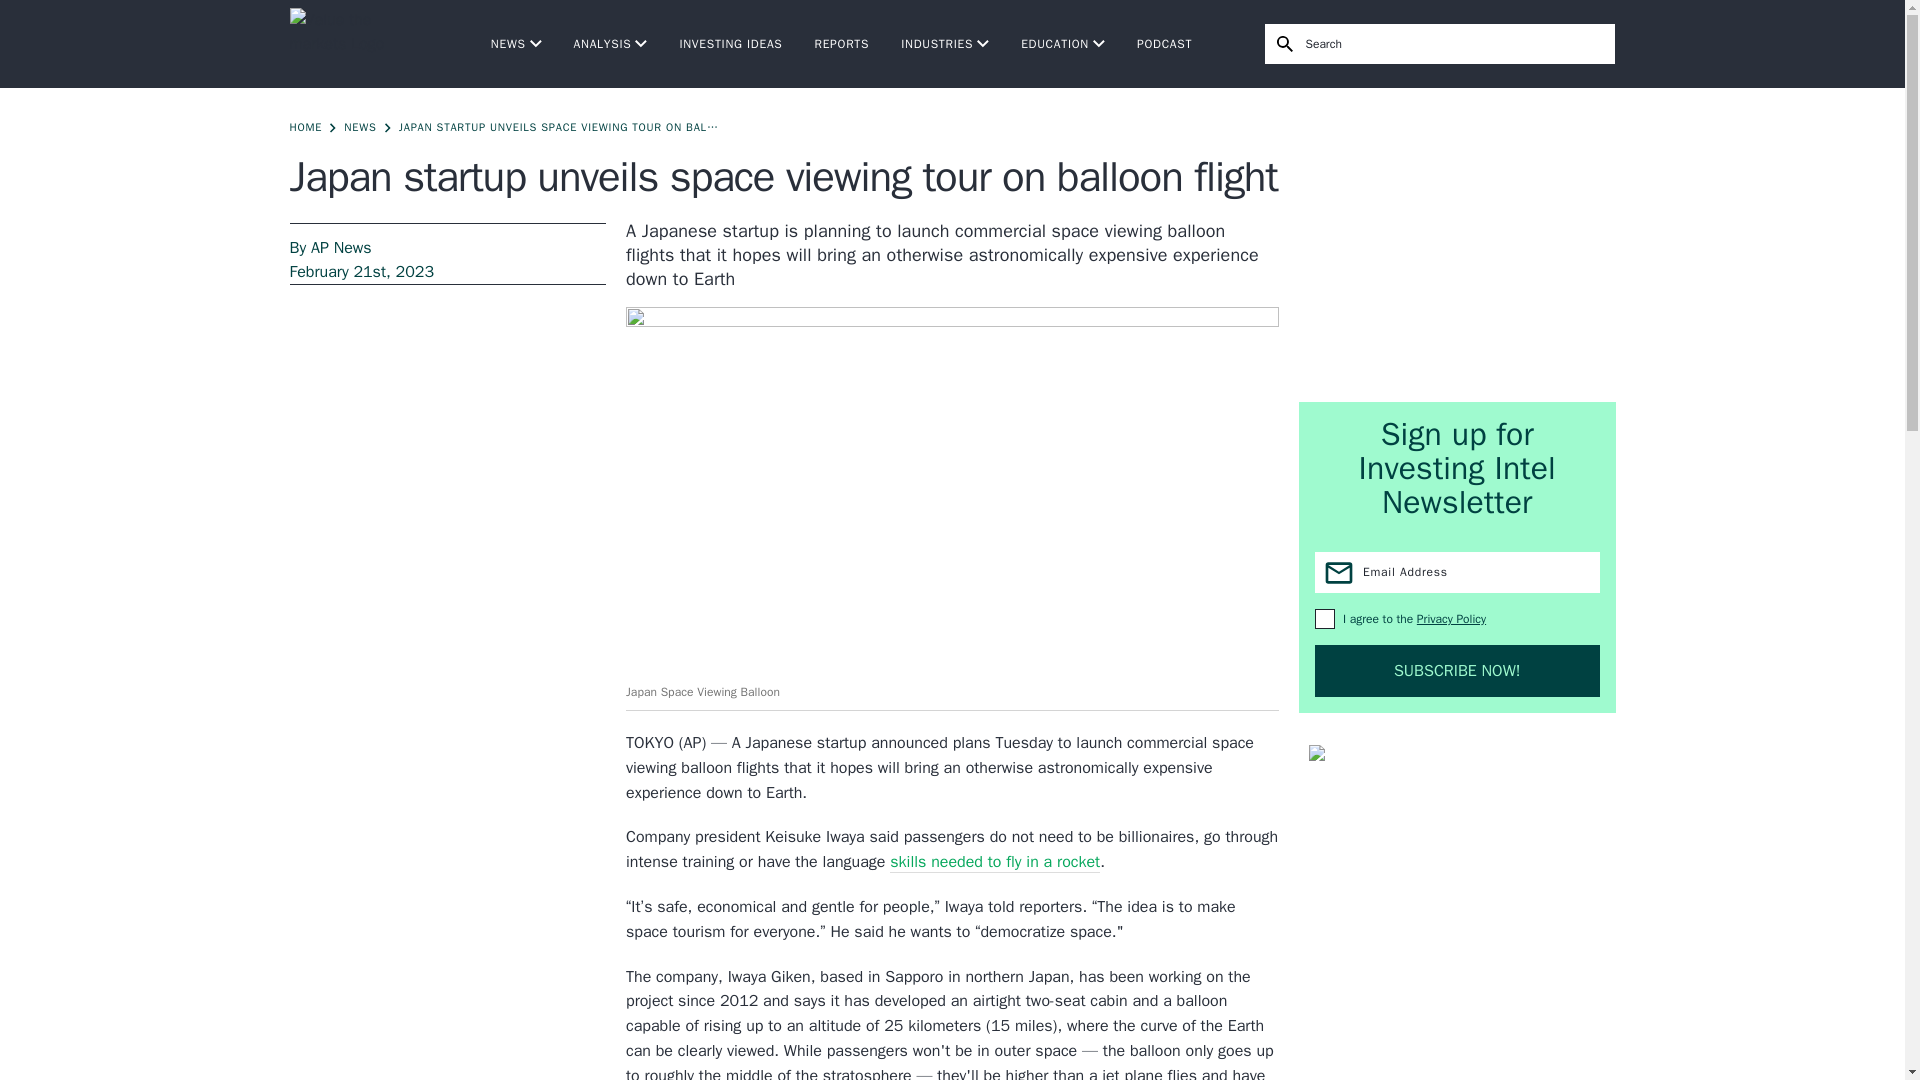  Describe the element at coordinates (611, 44) in the screenshot. I see `ANALYSIS` at that location.